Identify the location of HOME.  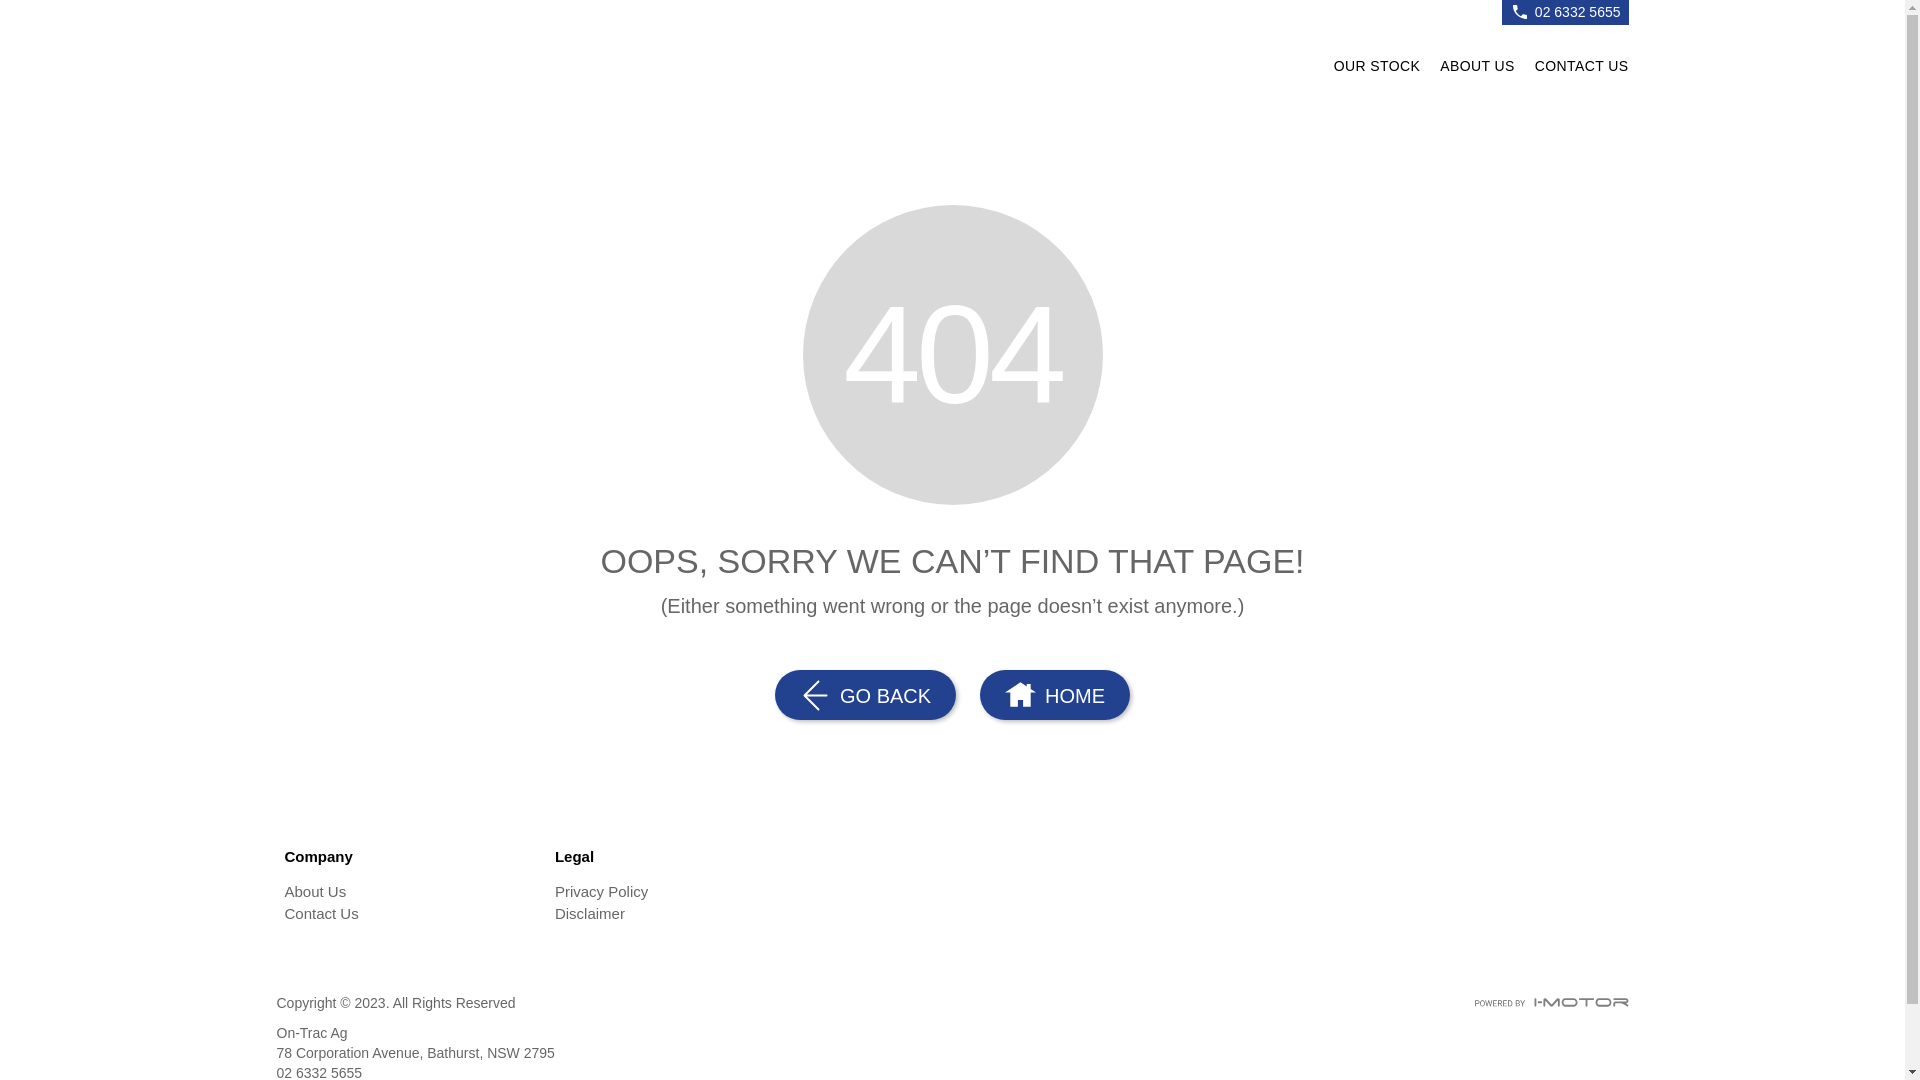
(1054, 695).